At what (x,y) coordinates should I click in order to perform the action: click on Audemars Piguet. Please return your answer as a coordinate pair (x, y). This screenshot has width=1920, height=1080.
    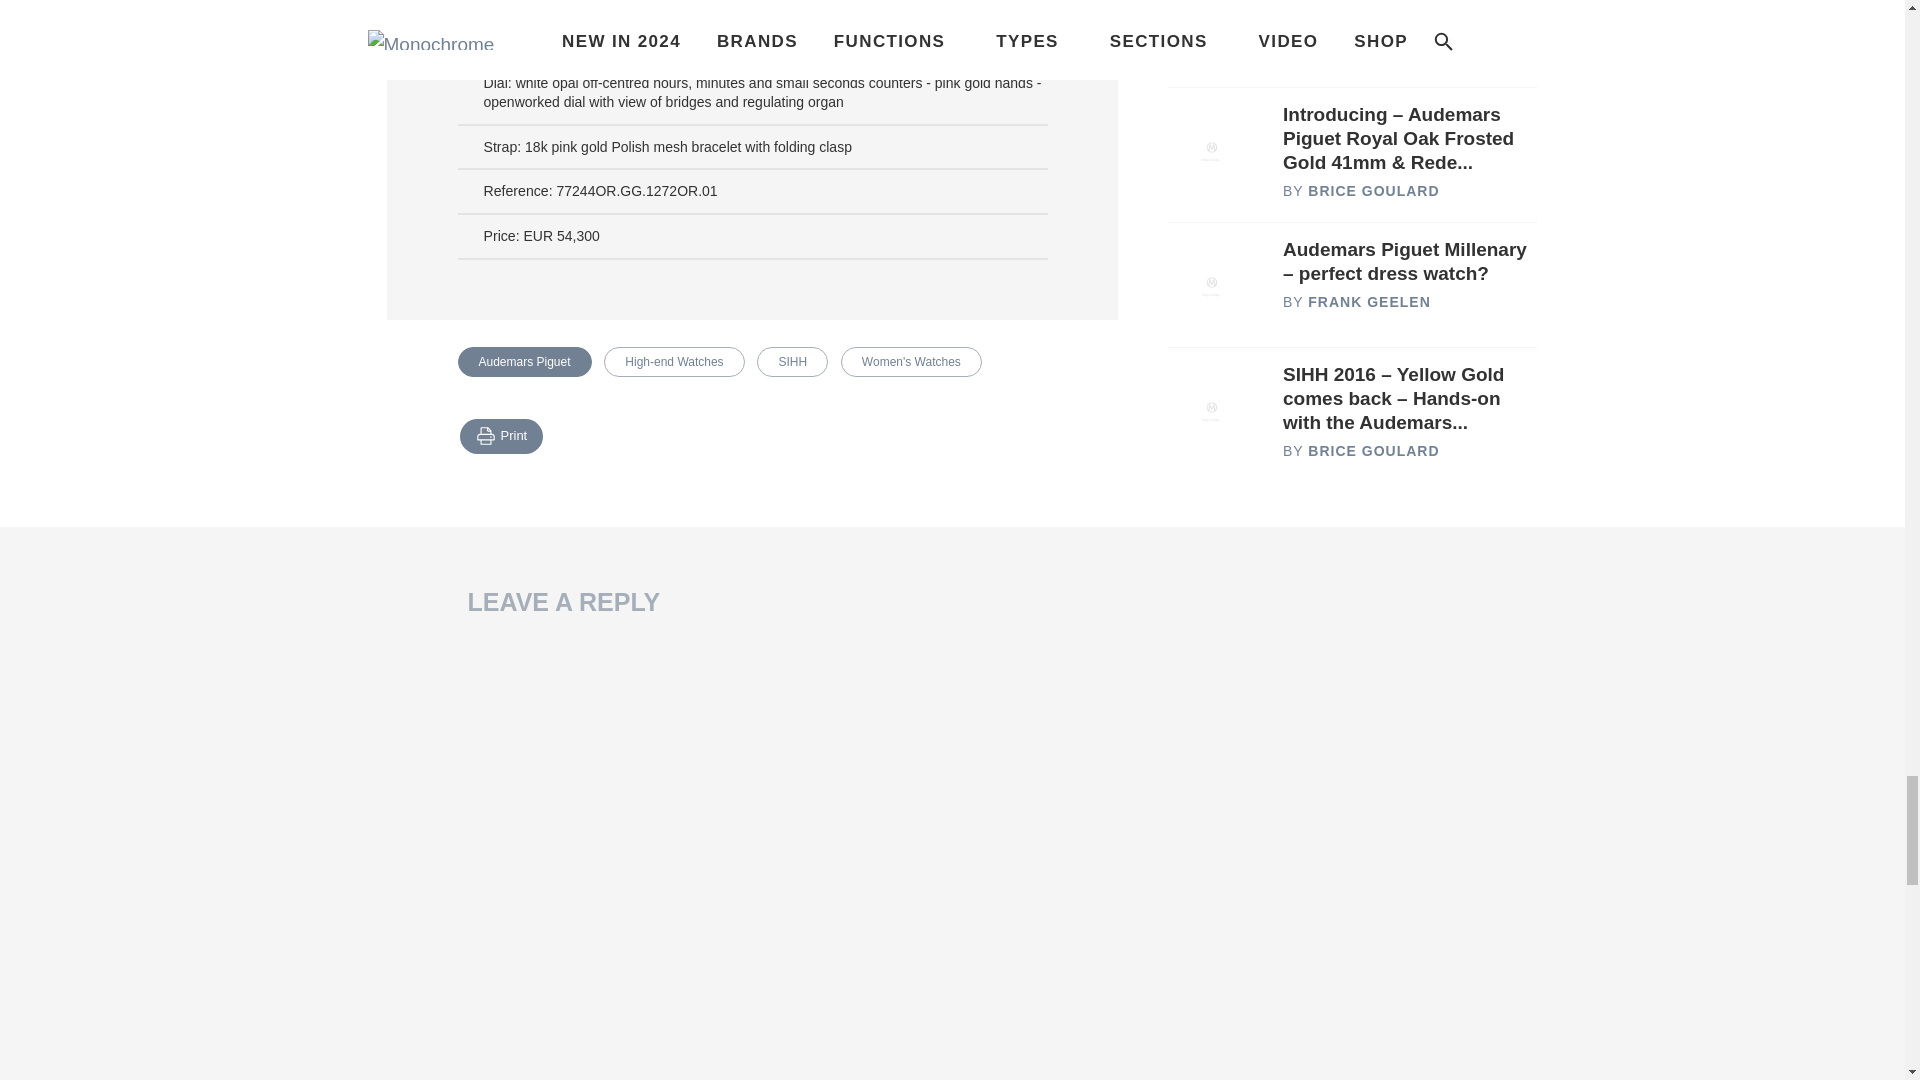
    Looking at the image, I should click on (524, 361).